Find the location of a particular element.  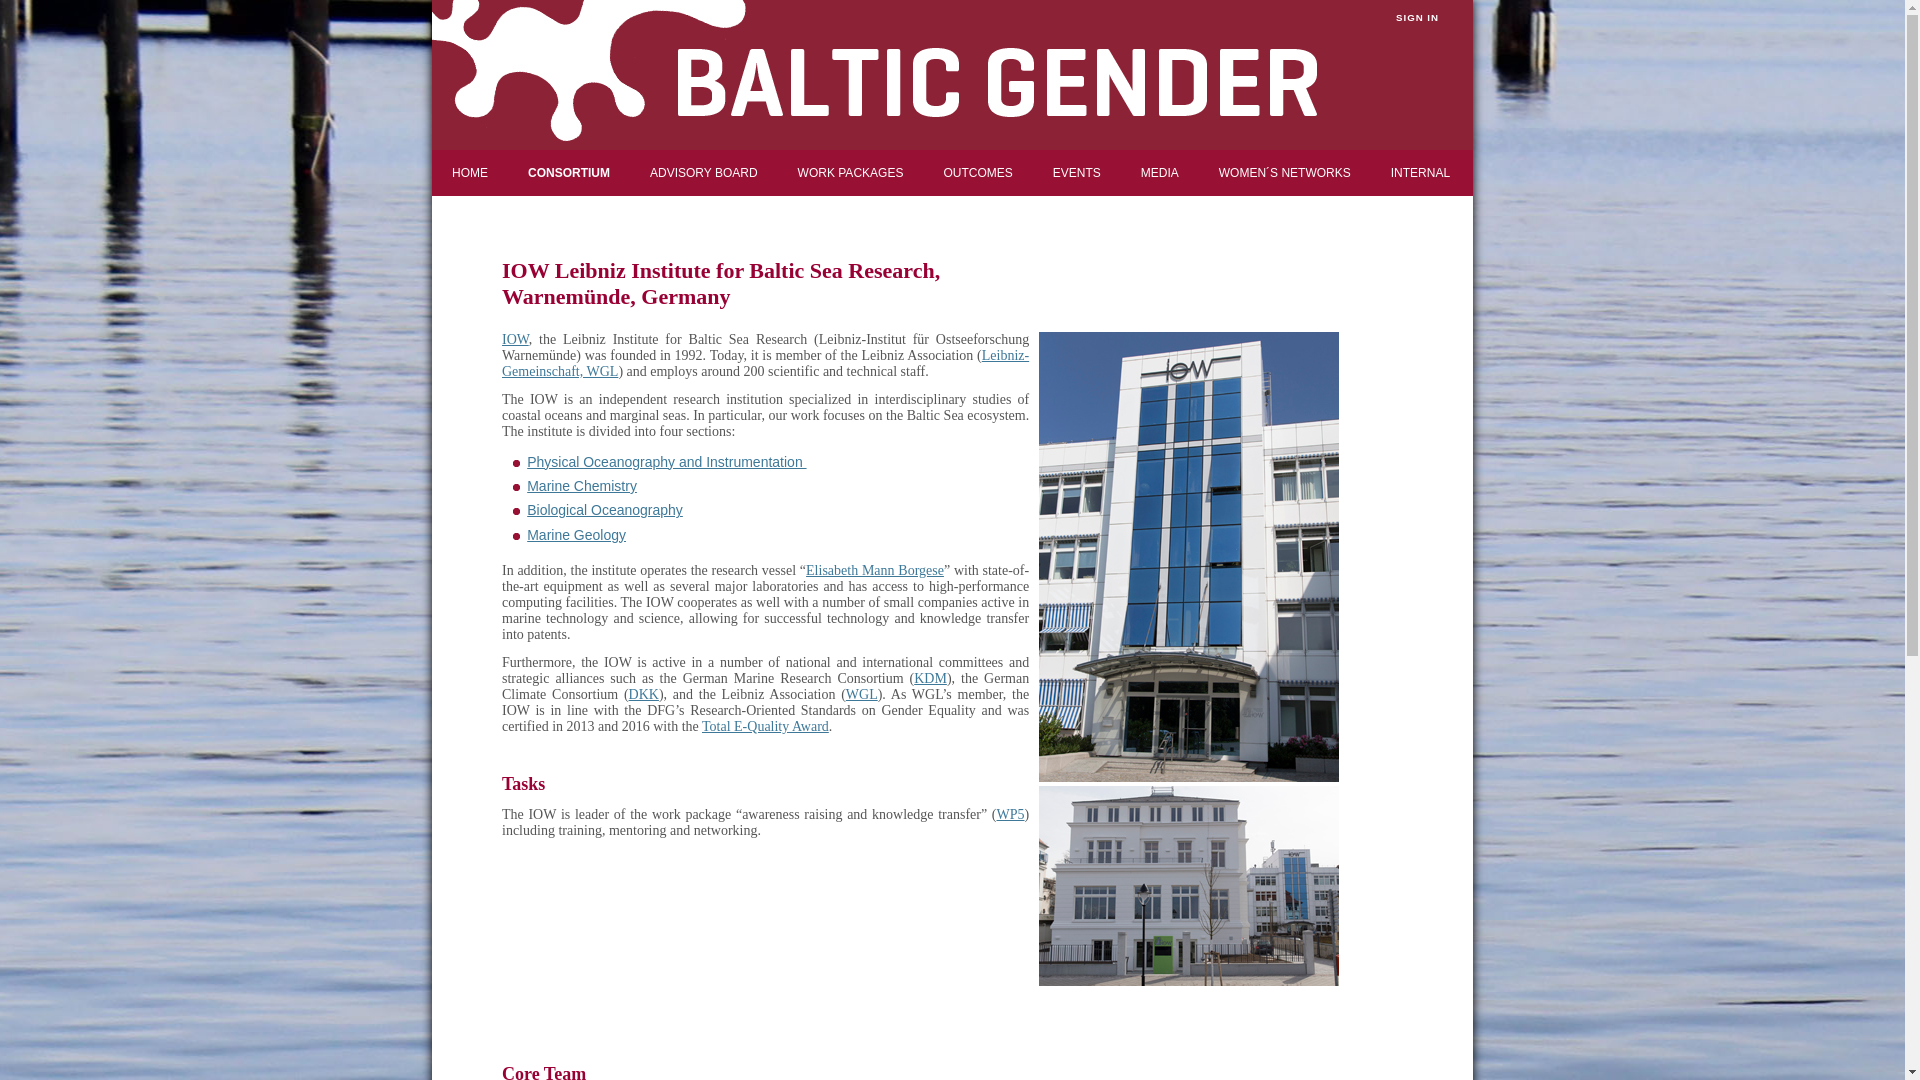

CONSORTIUM is located at coordinates (568, 172).